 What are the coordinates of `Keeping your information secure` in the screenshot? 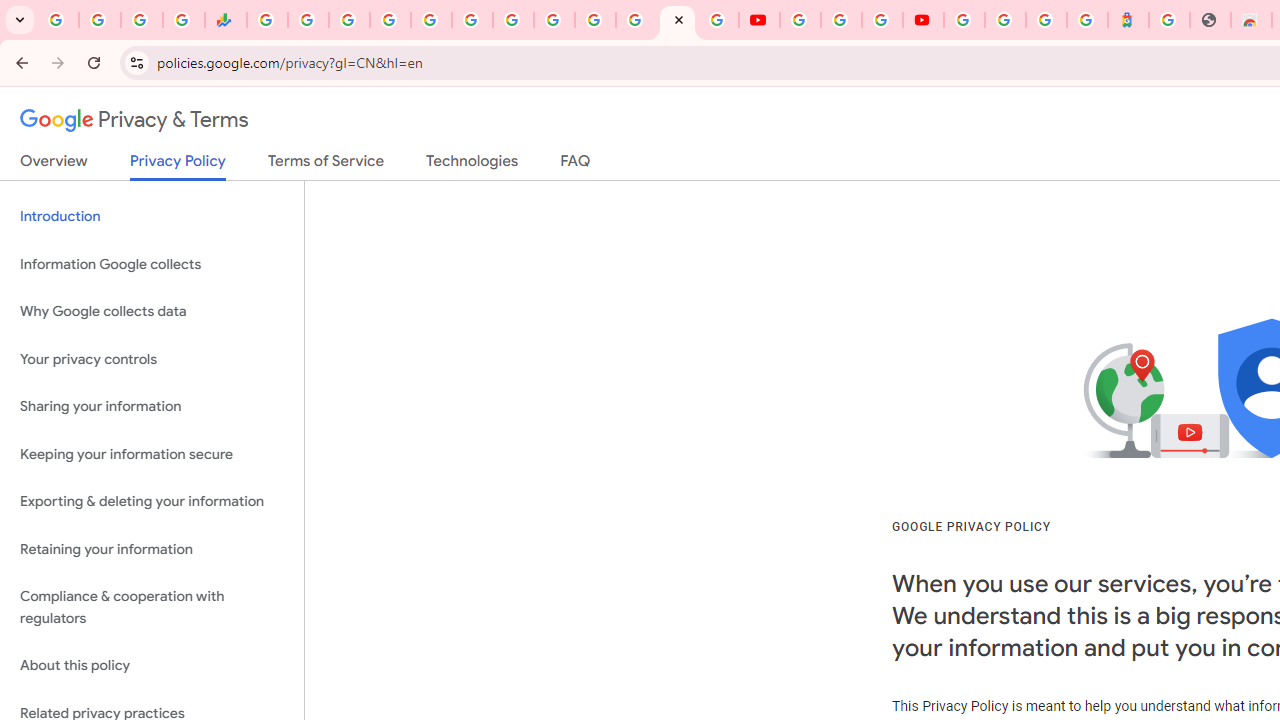 It's located at (152, 454).